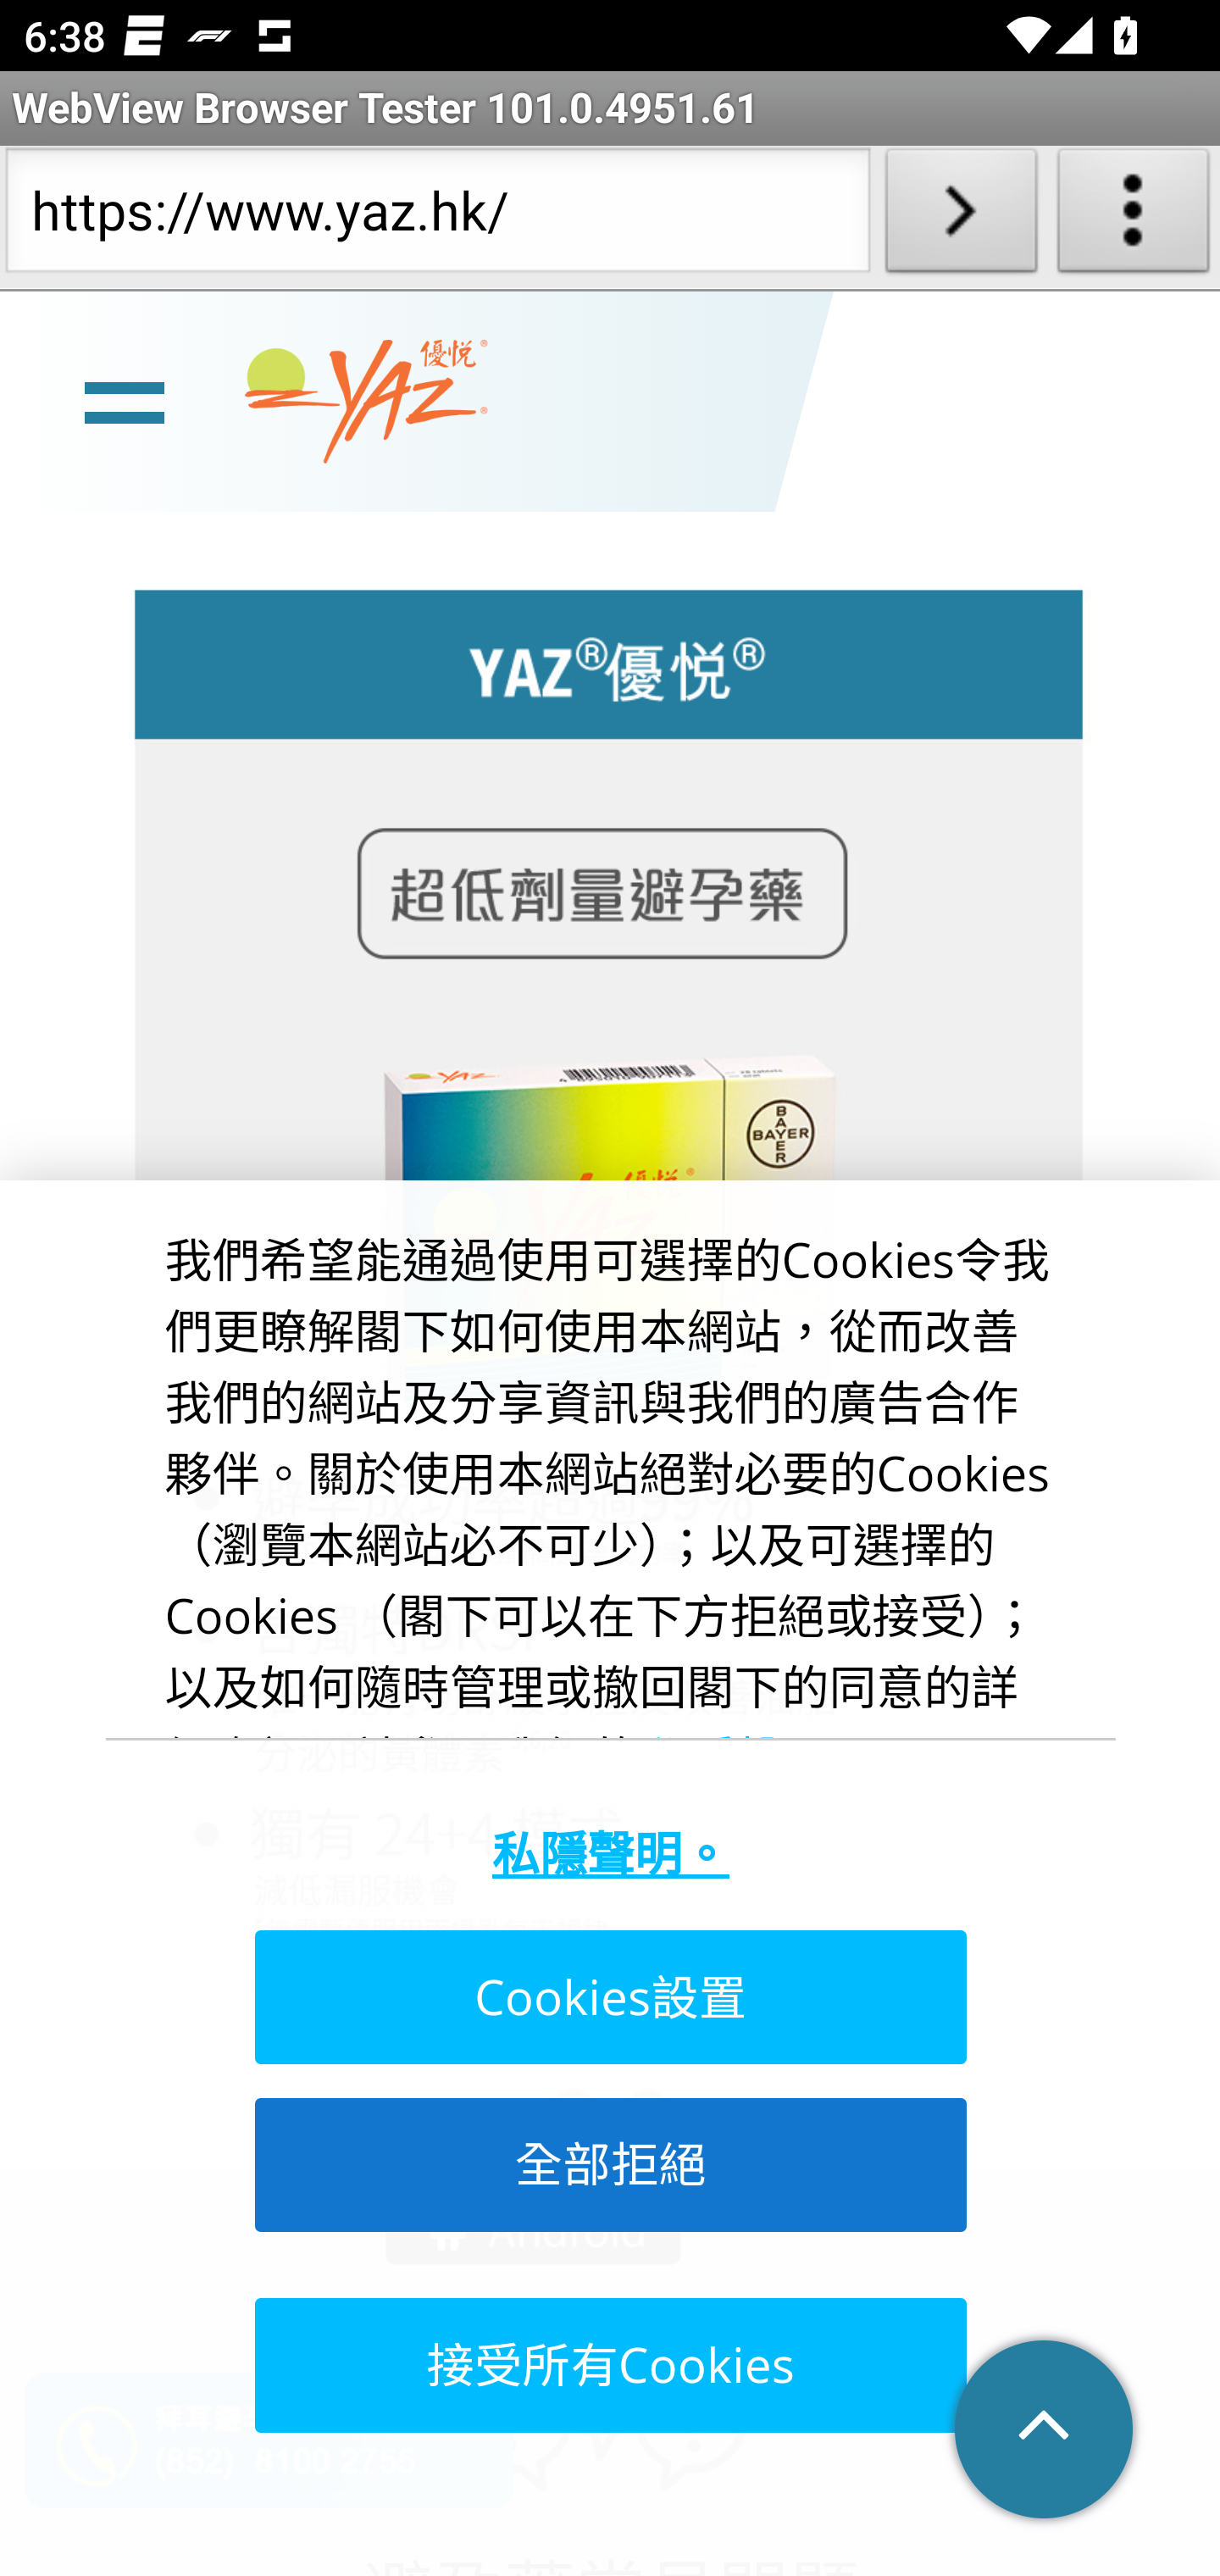 The image size is (1220, 2576). Describe the element at coordinates (961, 217) in the screenshot. I see `Load URL` at that location.